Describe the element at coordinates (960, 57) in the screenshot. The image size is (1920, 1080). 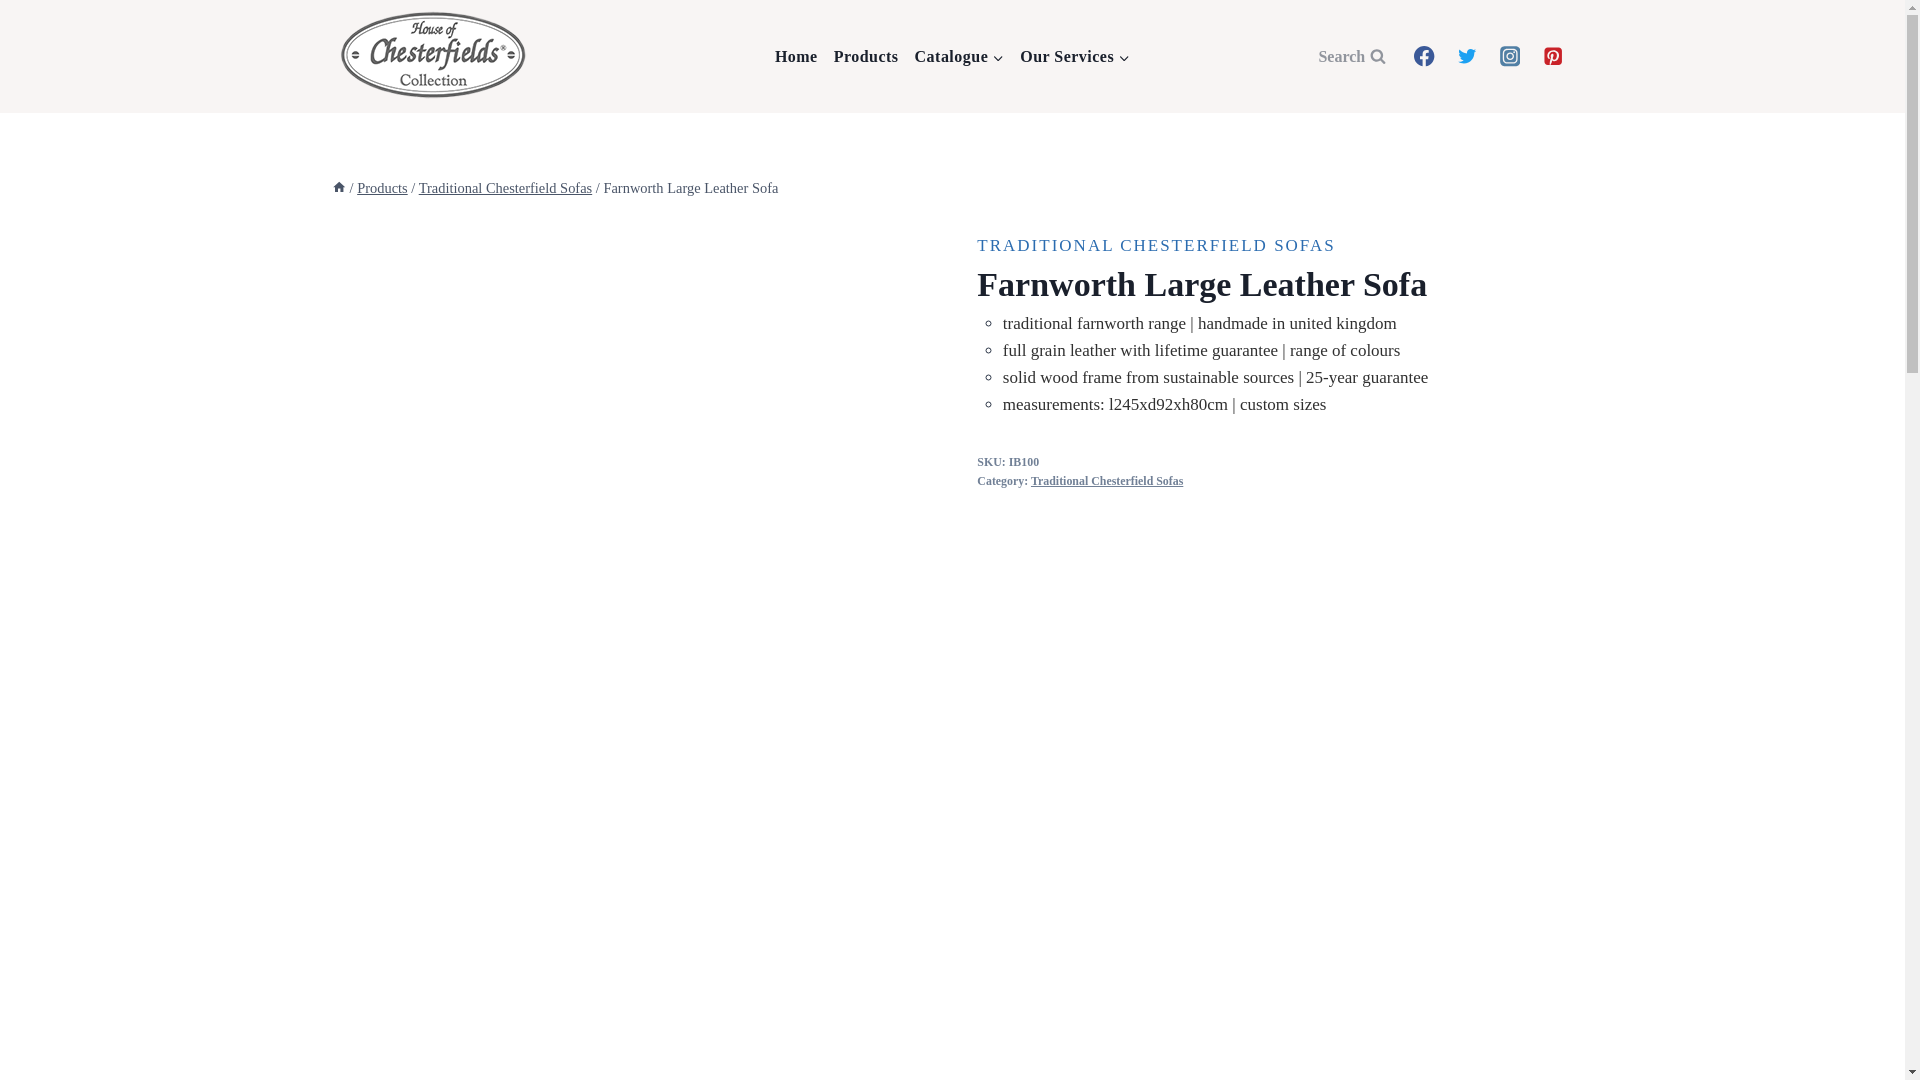
I see `Catalogue` at that location.